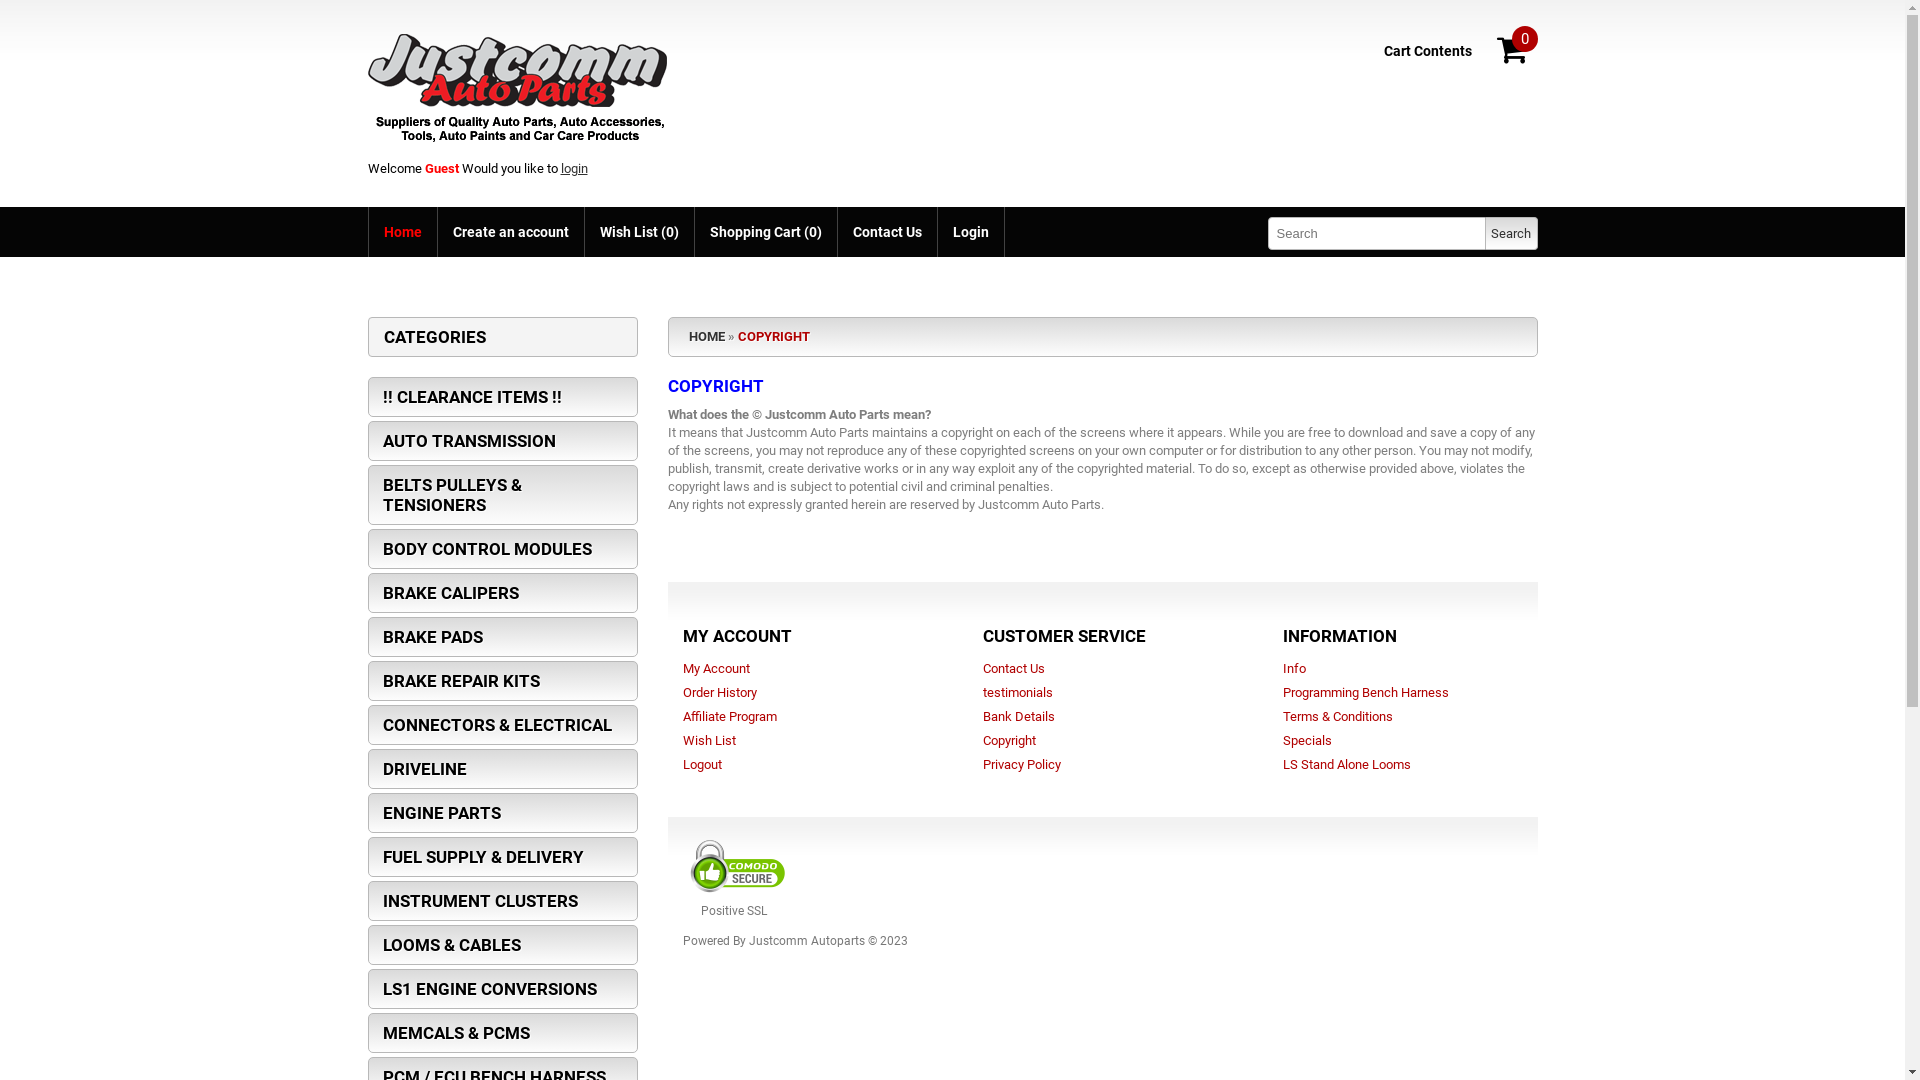 This screenshot has width=1920, height=1080. What do you see at coordinates (510, 232) in the screenshot?
I see `Create an account` at bounding box center [510, 232].